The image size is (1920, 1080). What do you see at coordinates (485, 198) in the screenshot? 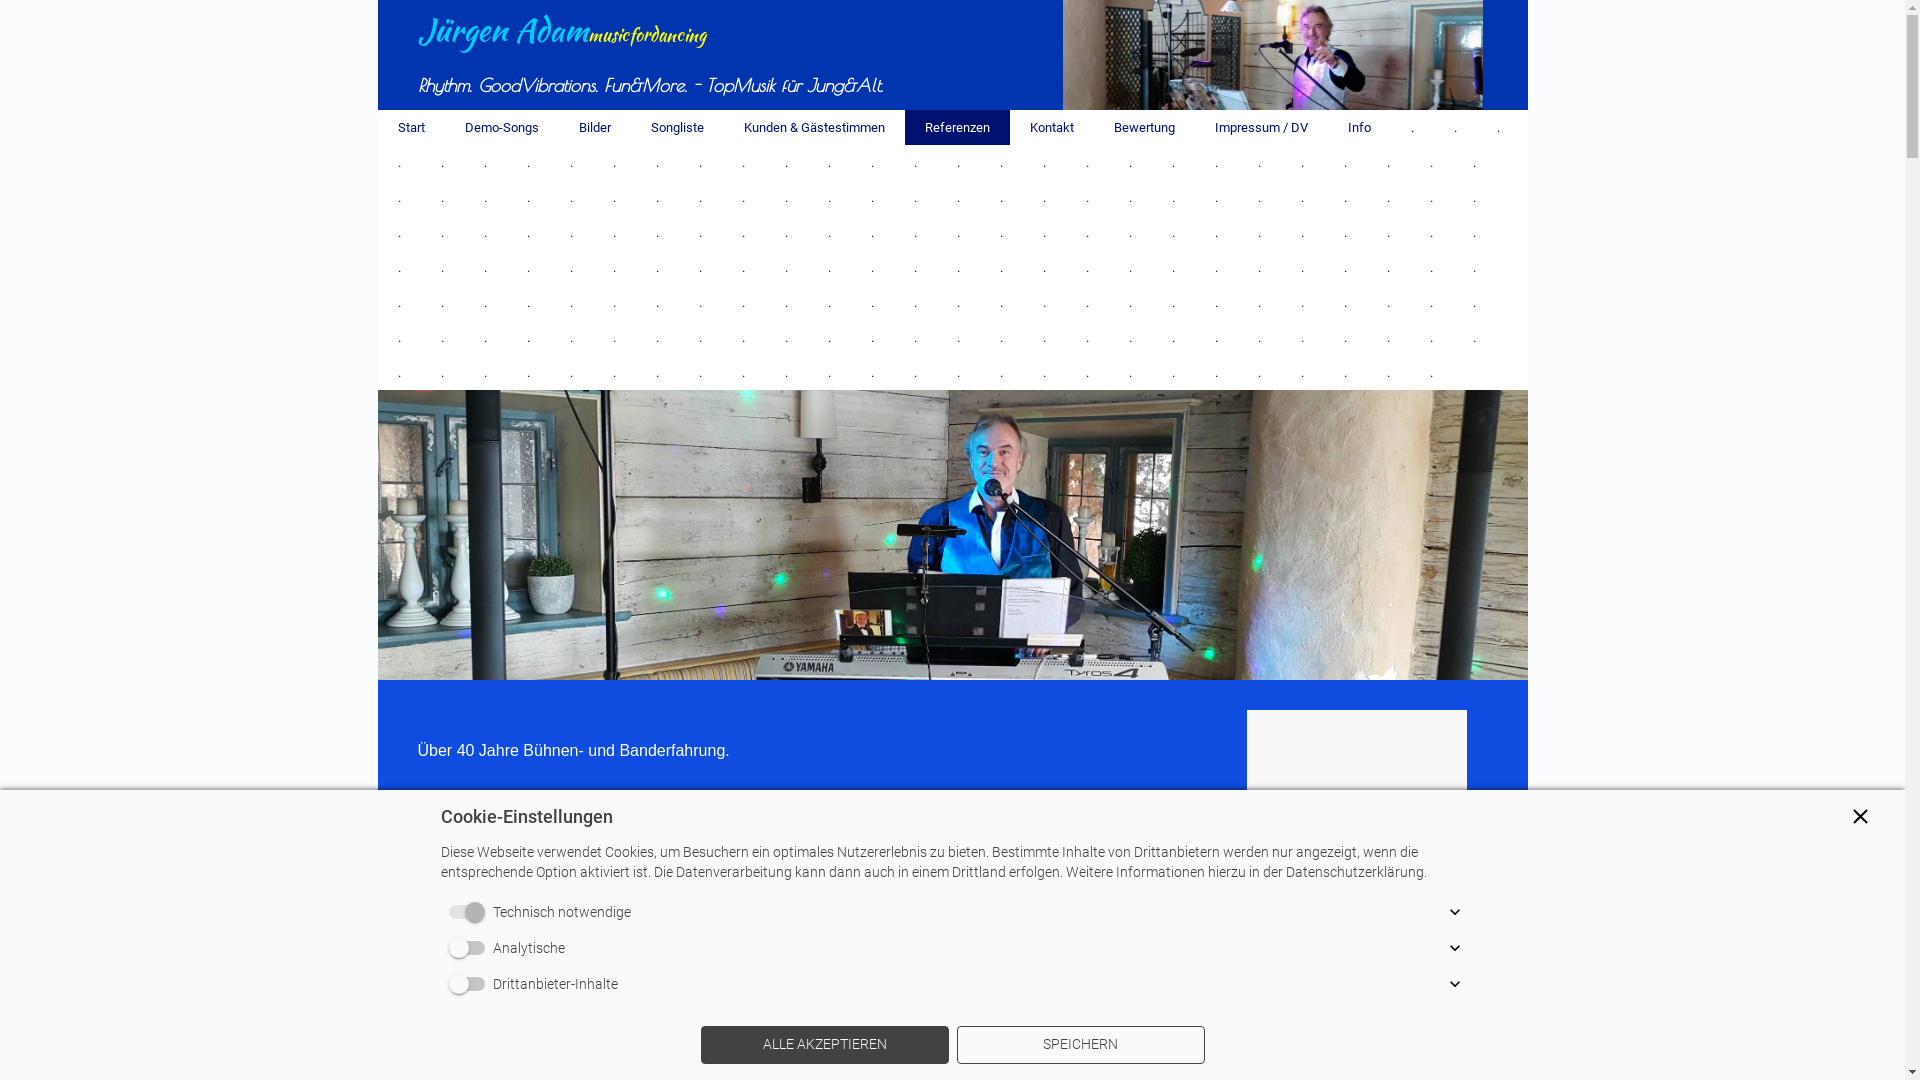
I see `.` at bounding box center [485, 198].